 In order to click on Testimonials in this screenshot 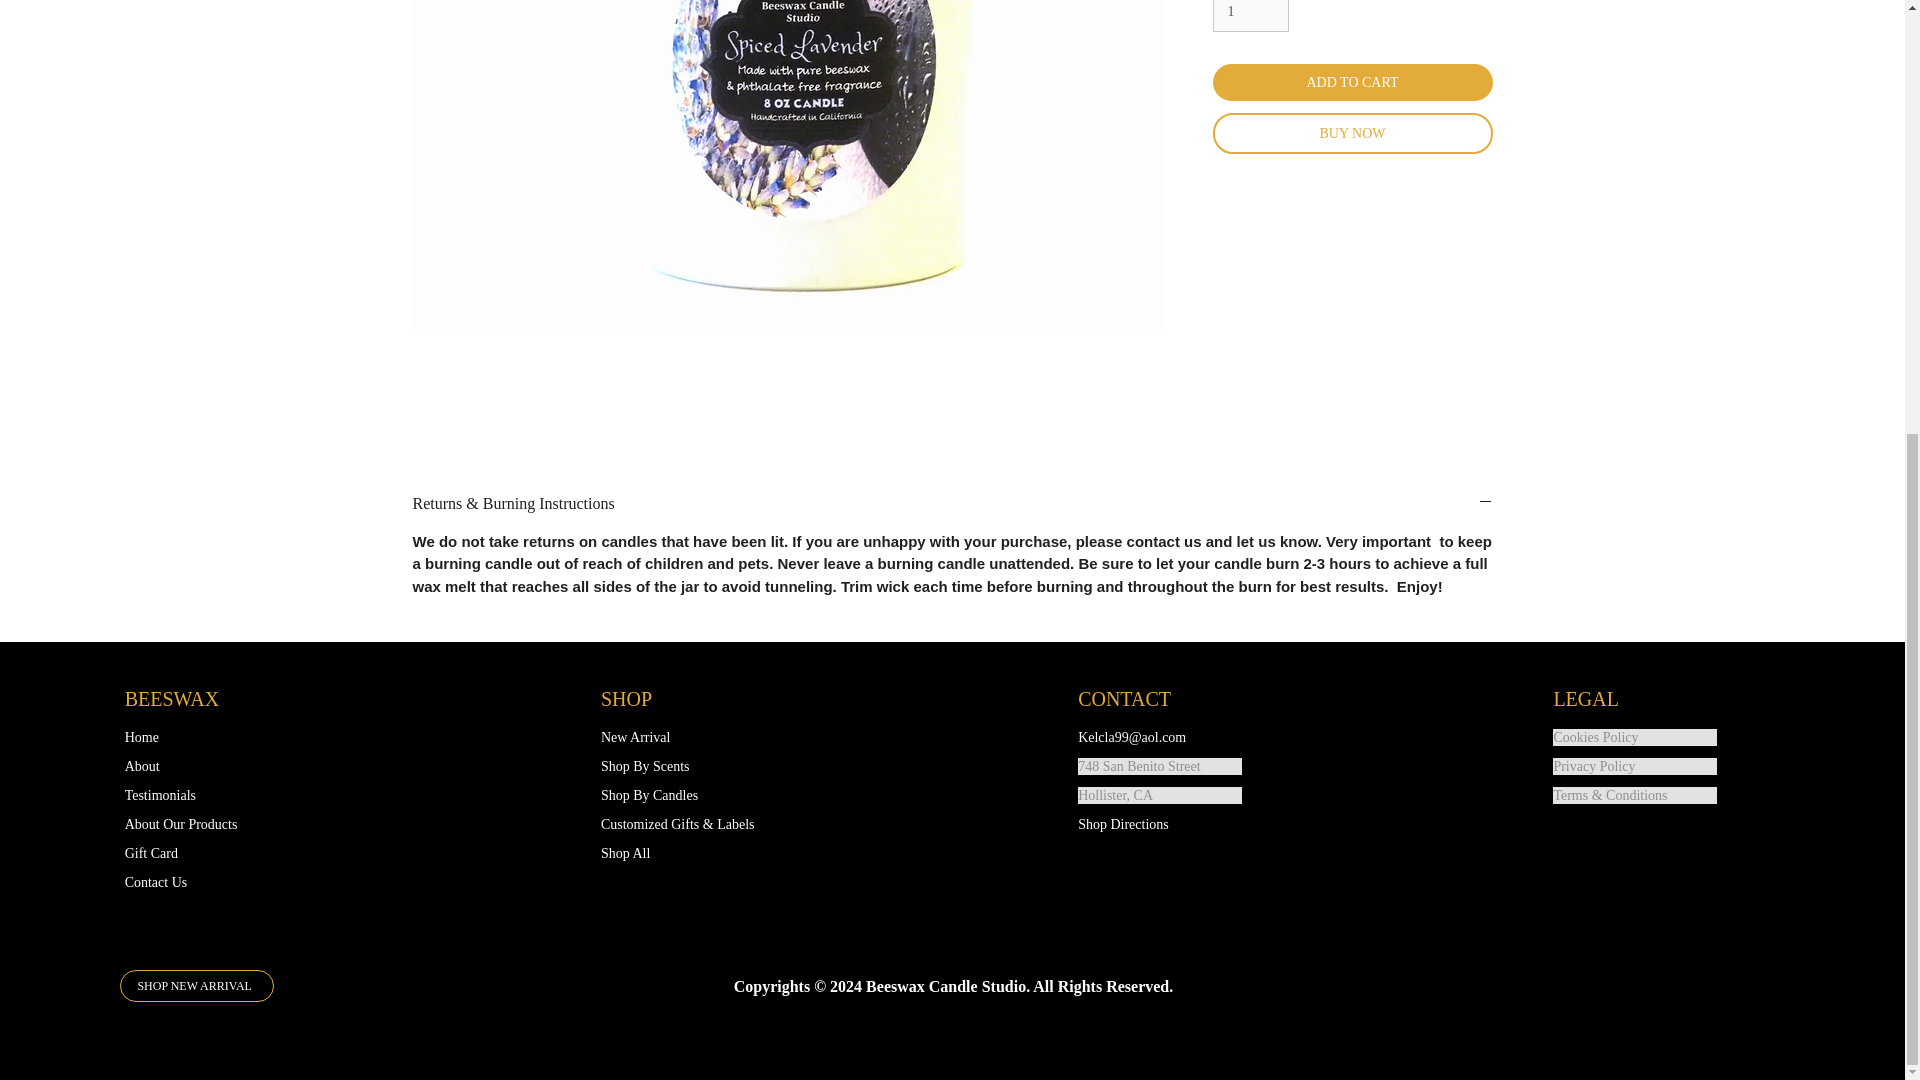, I will do `click(206, 795)`.